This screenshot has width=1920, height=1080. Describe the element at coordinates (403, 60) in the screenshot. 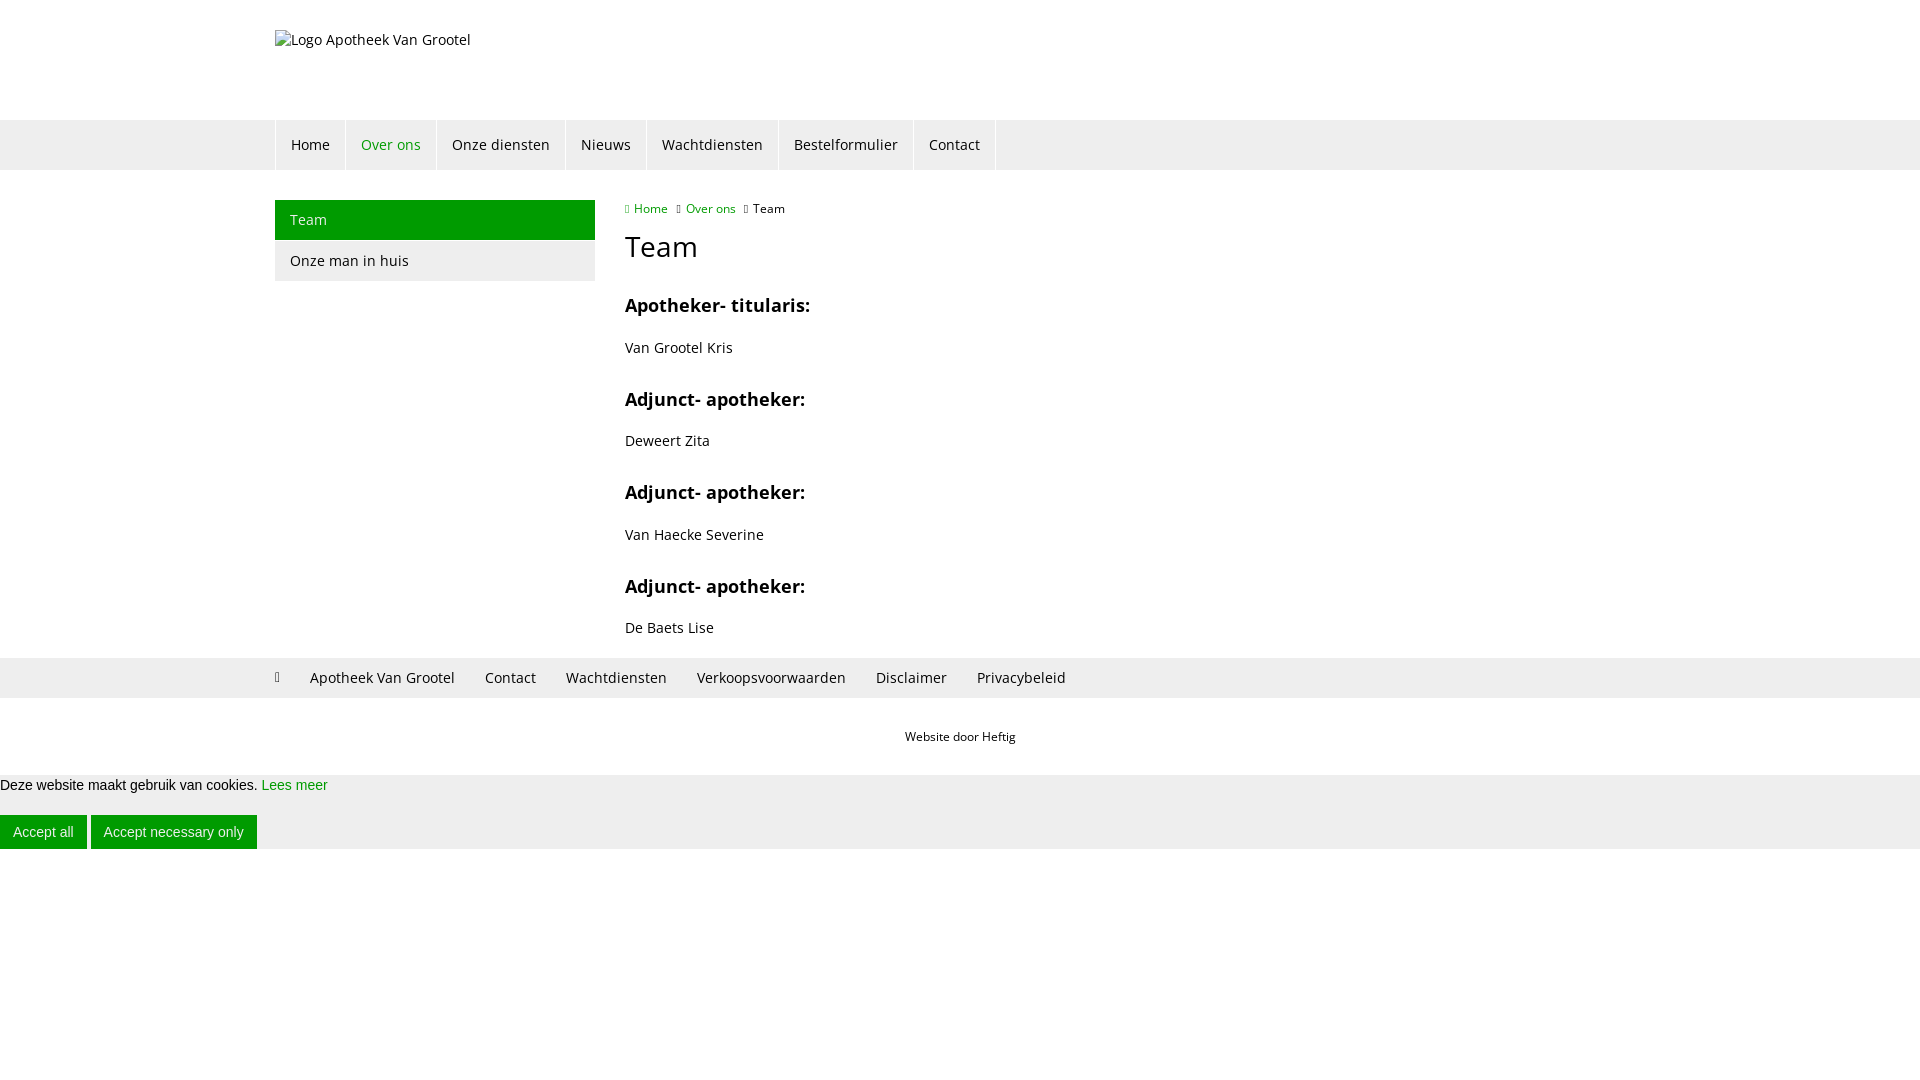

I see `Home | Apotheek Van Grootel` at that location.